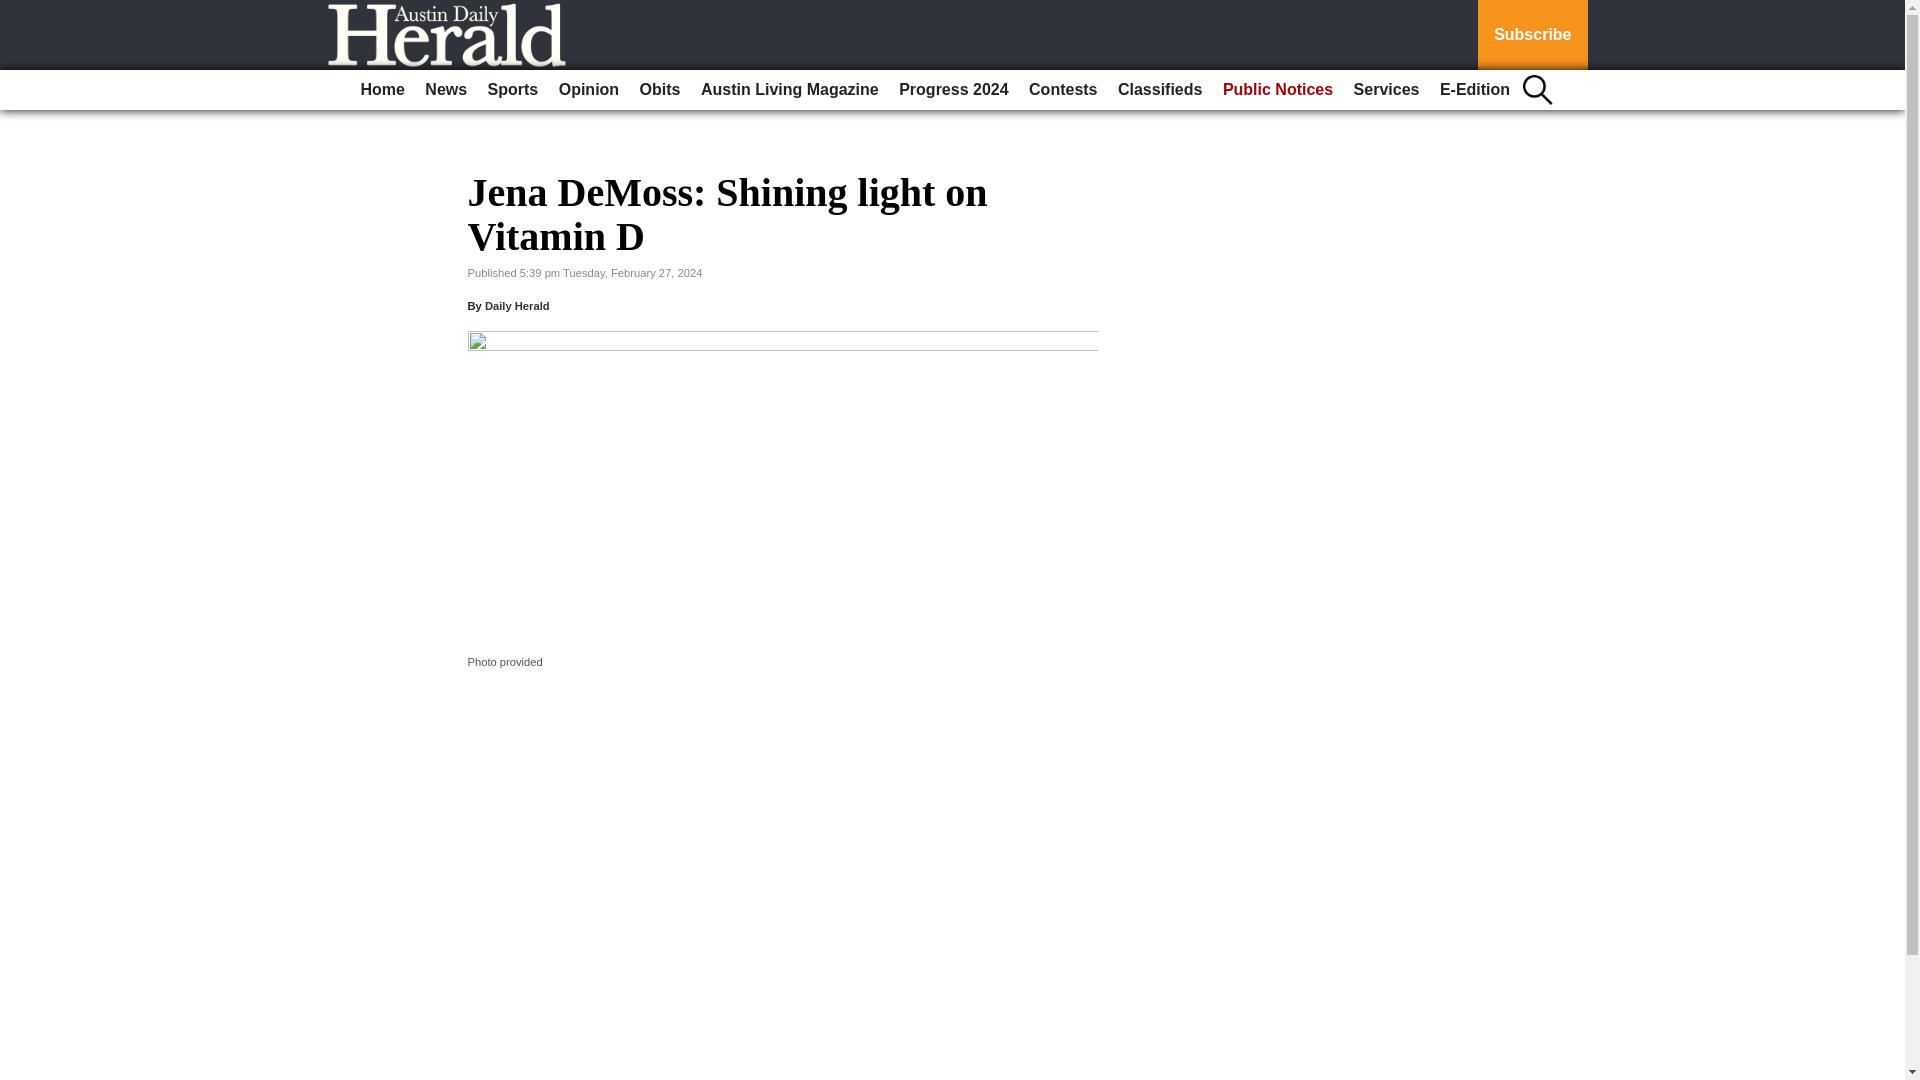 The image size is (1920, 1080). What do you see at coordinates (660, 90) in the screenshot?
I see `Obits` at bounding box center [660, 90].